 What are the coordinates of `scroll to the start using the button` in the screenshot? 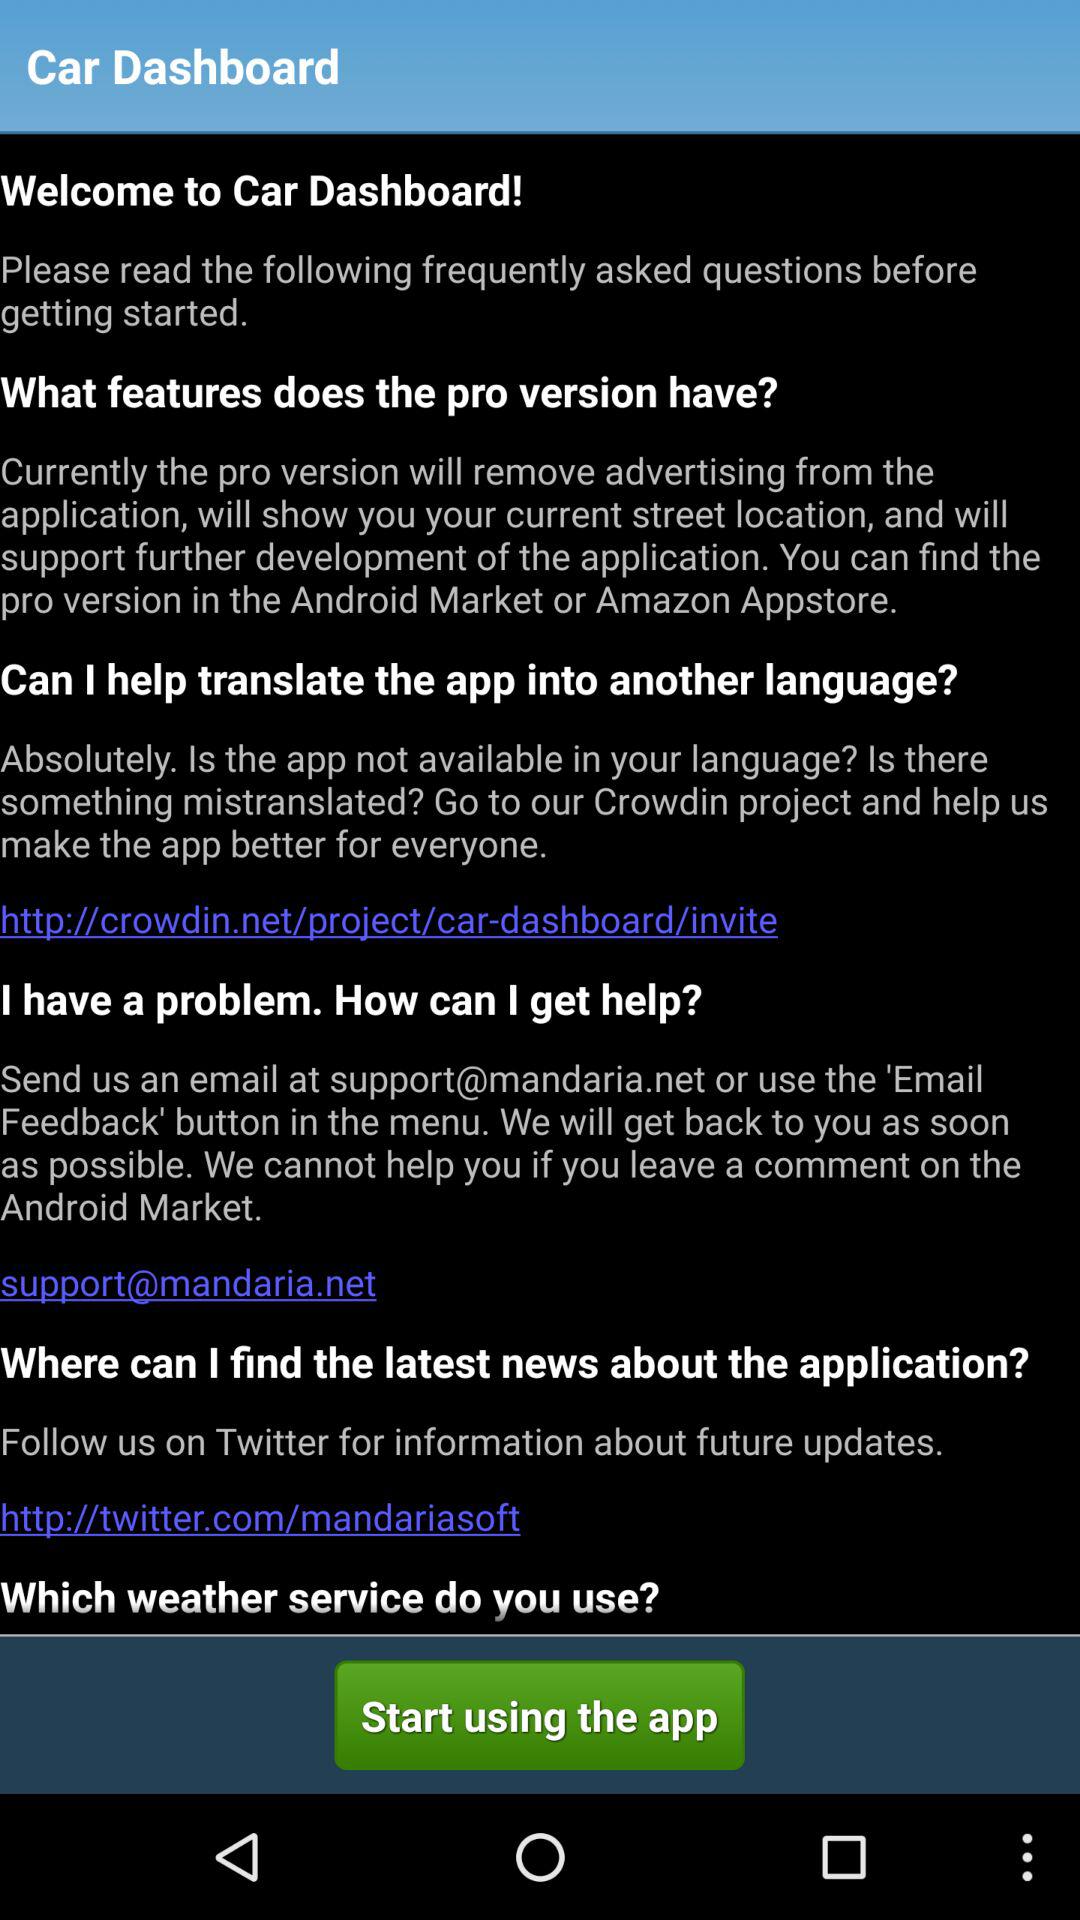 It's located at (539, 1715).